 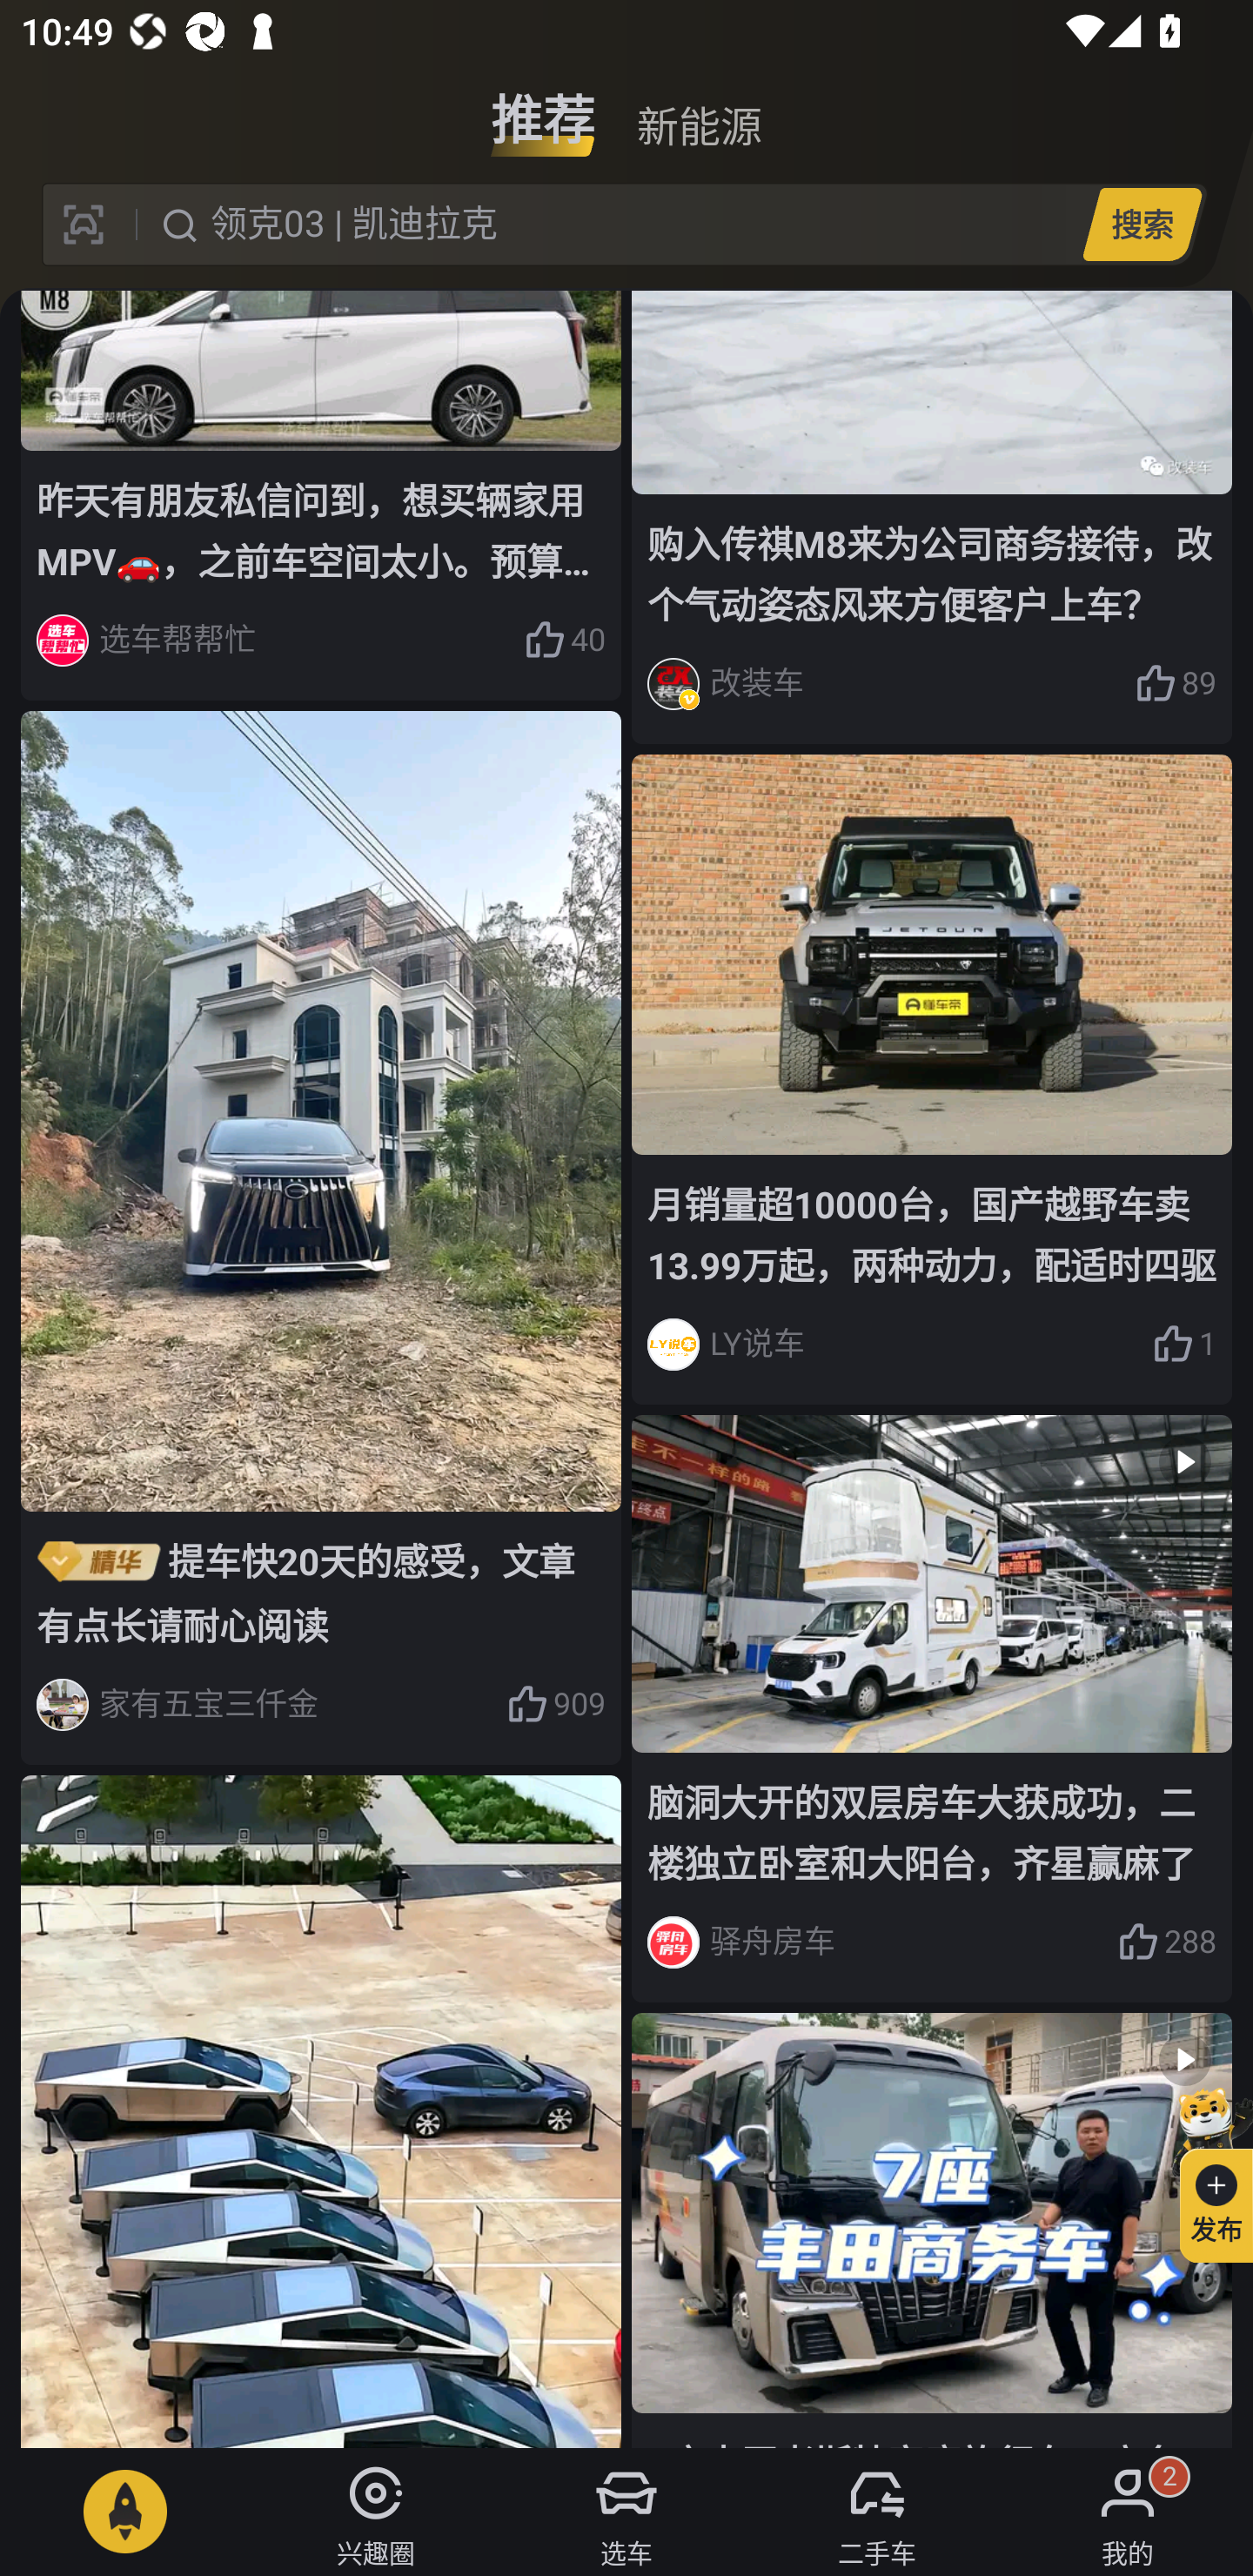 What do you see at coordinates (931, 1079) in the screenshot?
I see `月销量超10000台，国产越野车卖13.99万起，两种动力，配适时四驱 LY说车 1` at bounding box center [931, 1079].